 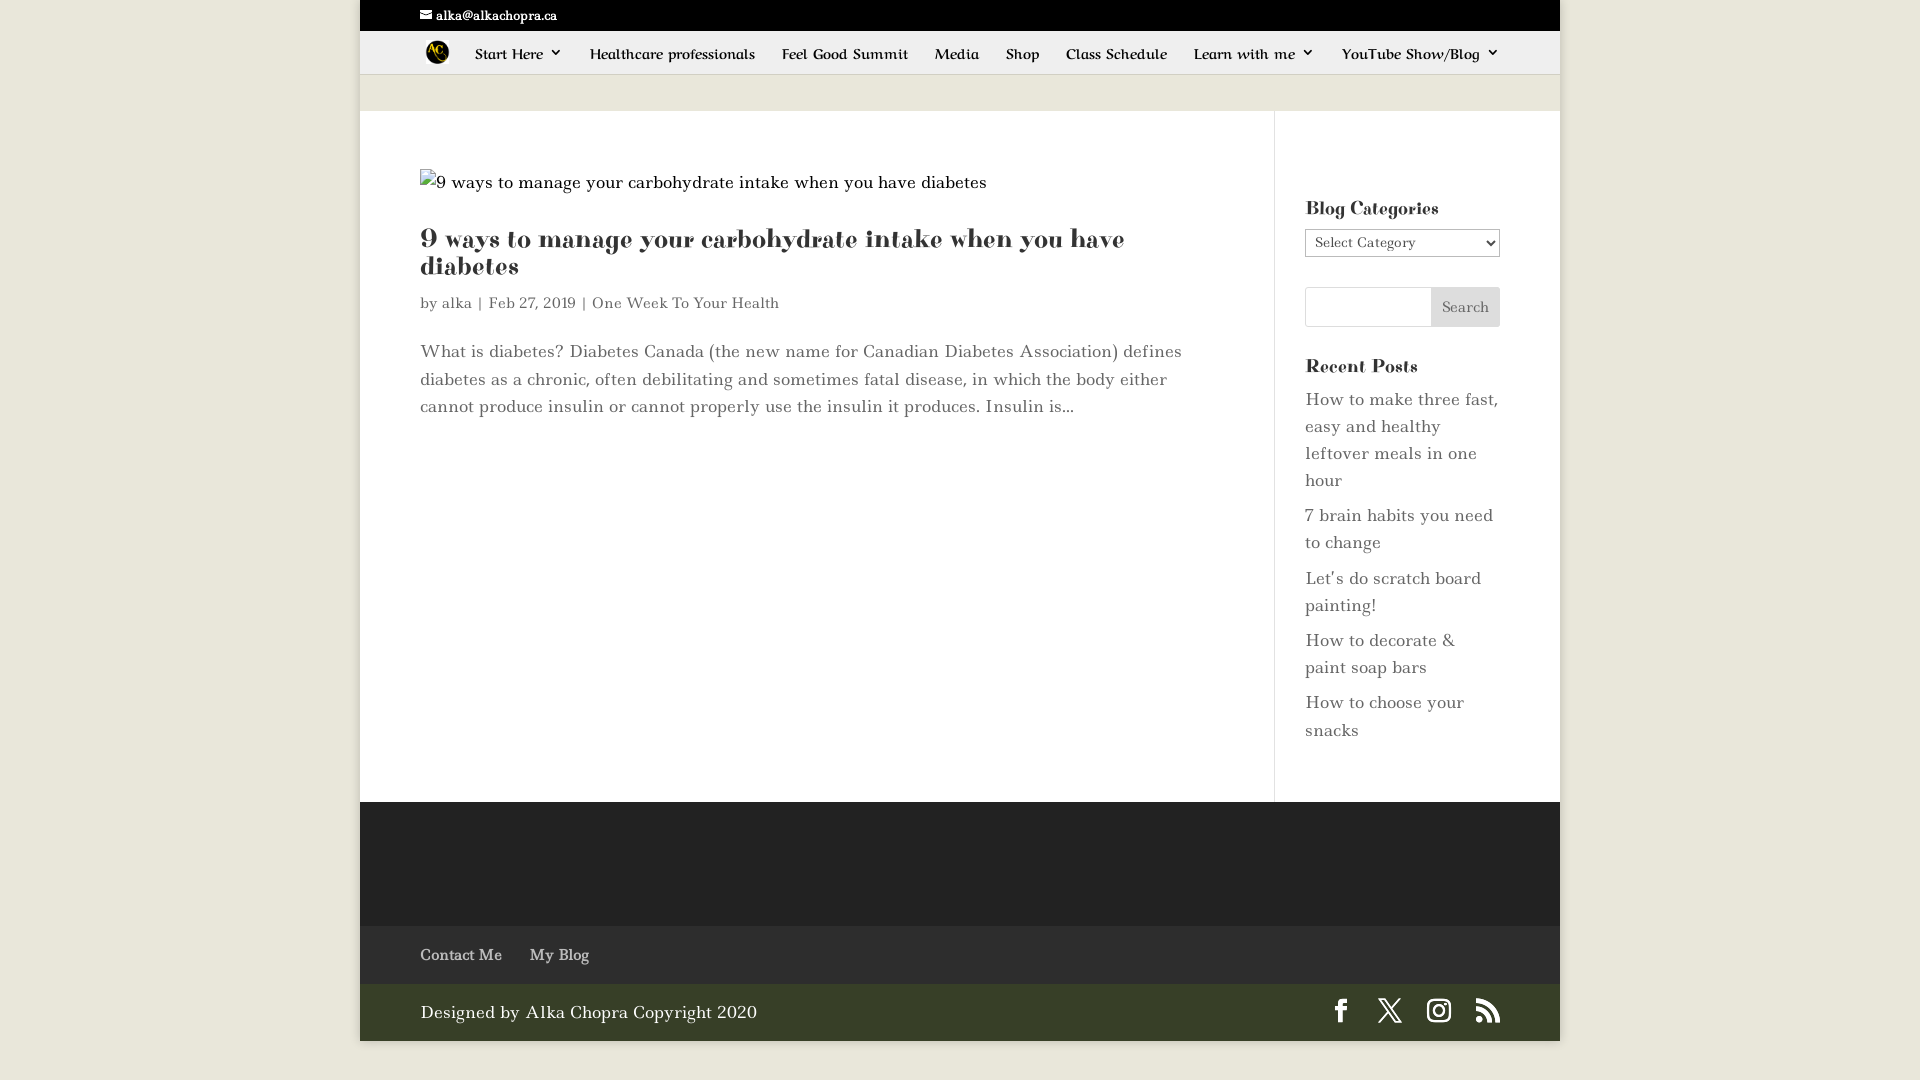 What do you see at coordinates (1399, 528) in the screenshot?
I see `7 brain habits you need to change` at bounding box center [1399, 528].